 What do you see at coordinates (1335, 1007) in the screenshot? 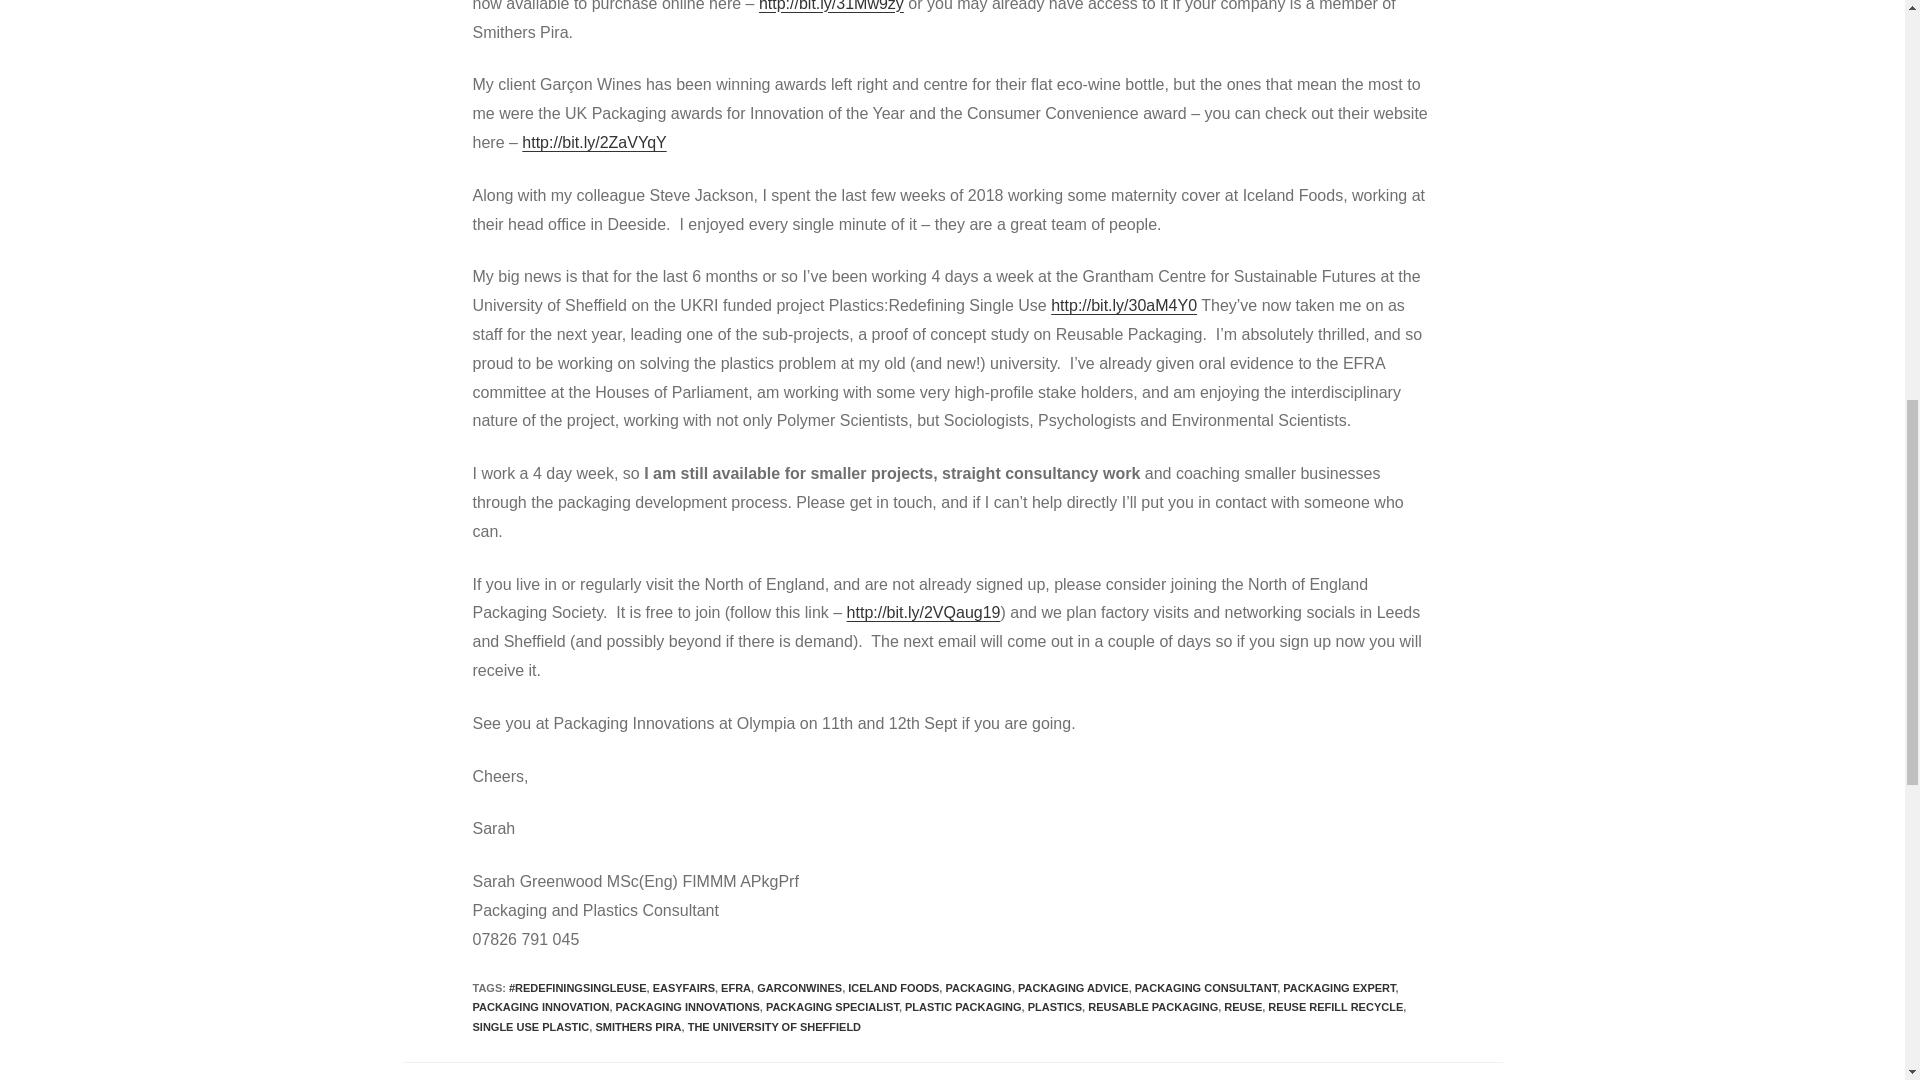
I see `REUSE REFILL RECYCLE` at bounding box center [1335, 1007].